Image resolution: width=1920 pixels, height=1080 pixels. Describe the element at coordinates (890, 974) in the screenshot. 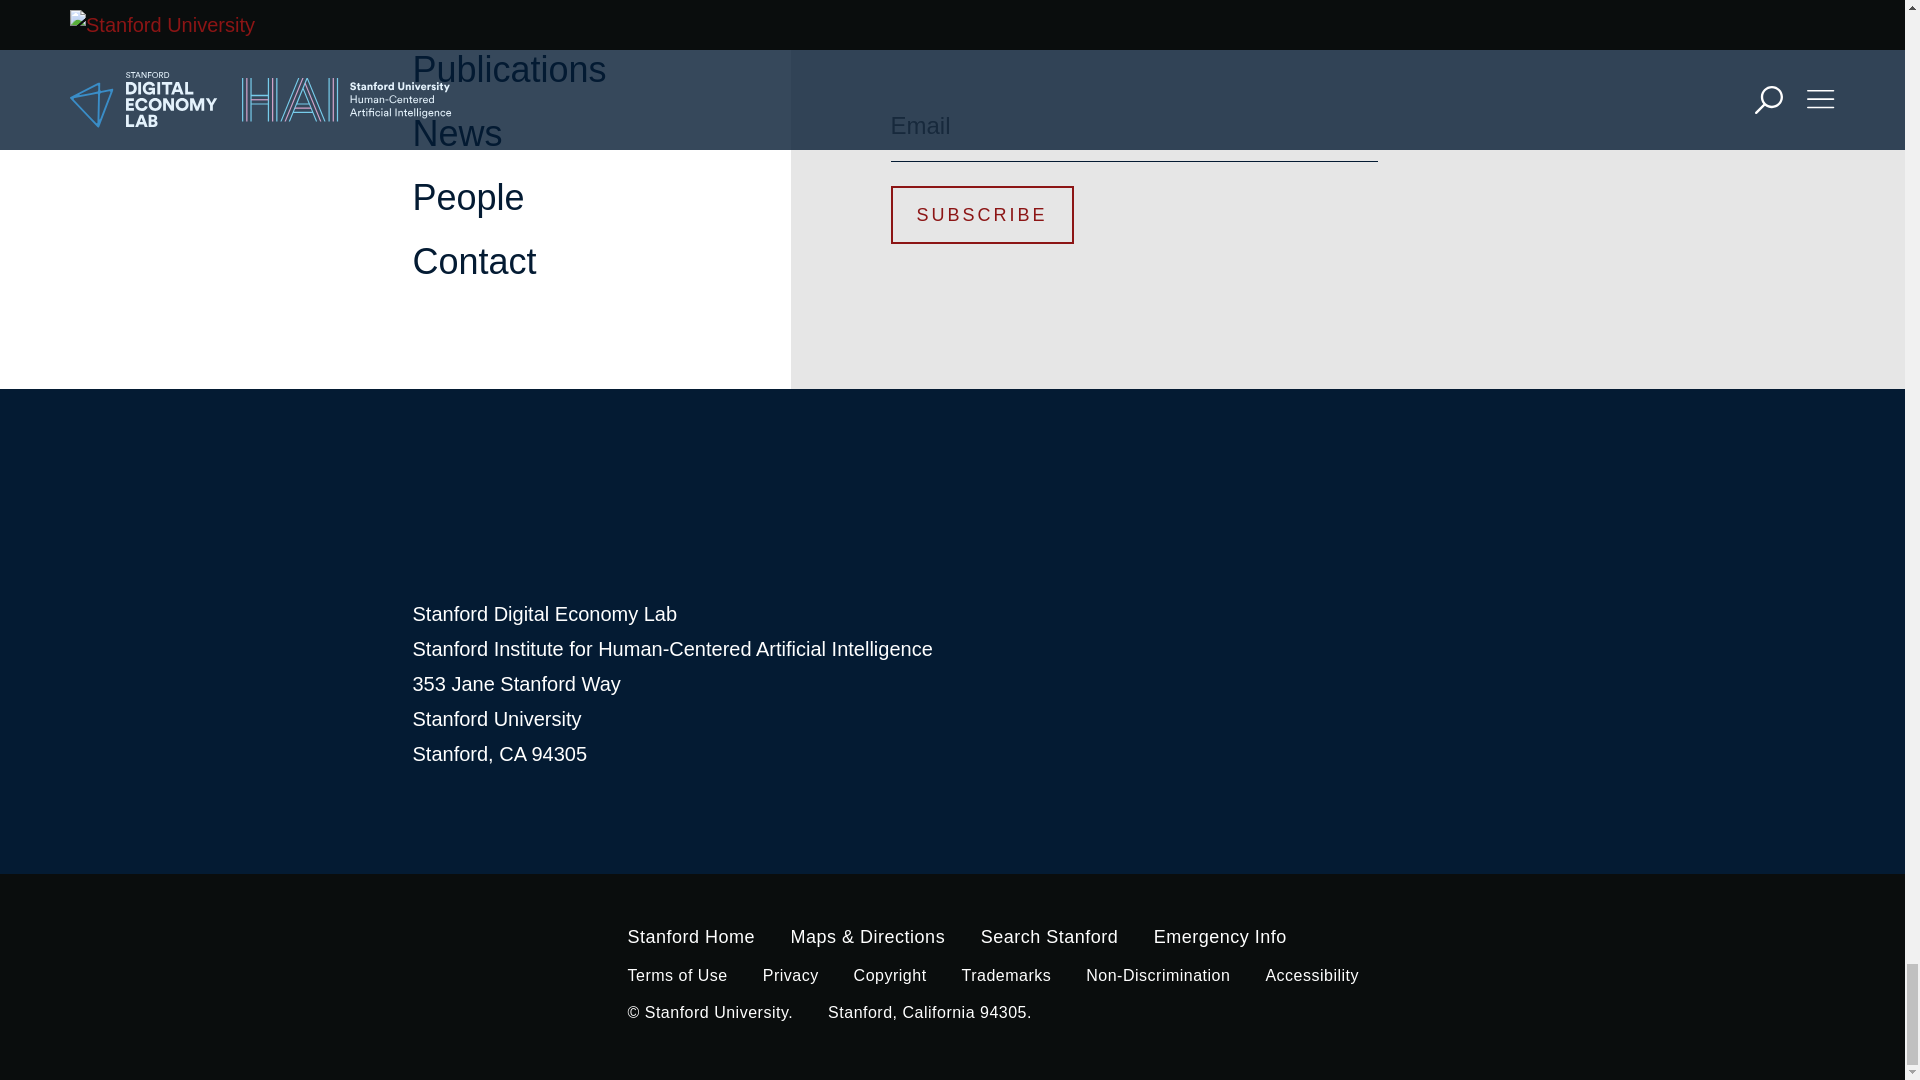

I see `Report alleged copyright infringement` at that location.